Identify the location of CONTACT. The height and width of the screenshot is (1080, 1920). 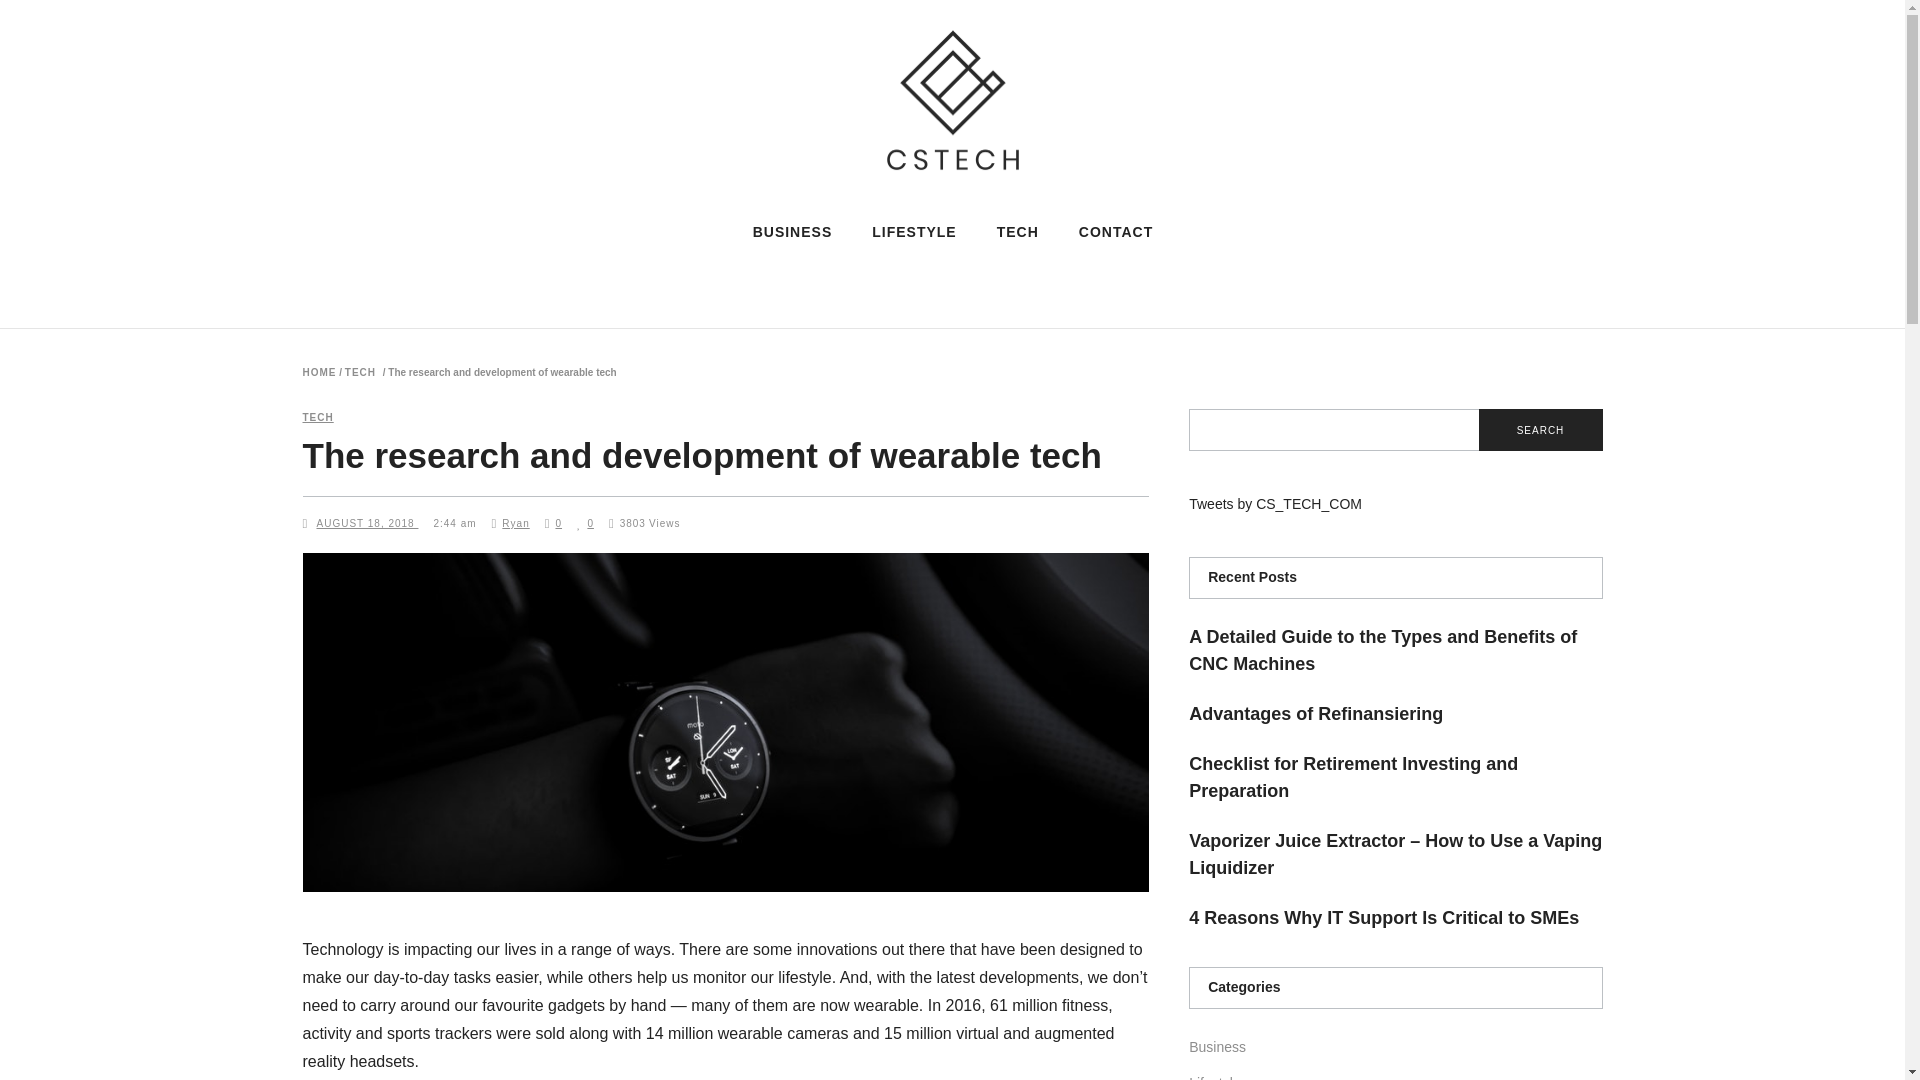
(1116, 231).